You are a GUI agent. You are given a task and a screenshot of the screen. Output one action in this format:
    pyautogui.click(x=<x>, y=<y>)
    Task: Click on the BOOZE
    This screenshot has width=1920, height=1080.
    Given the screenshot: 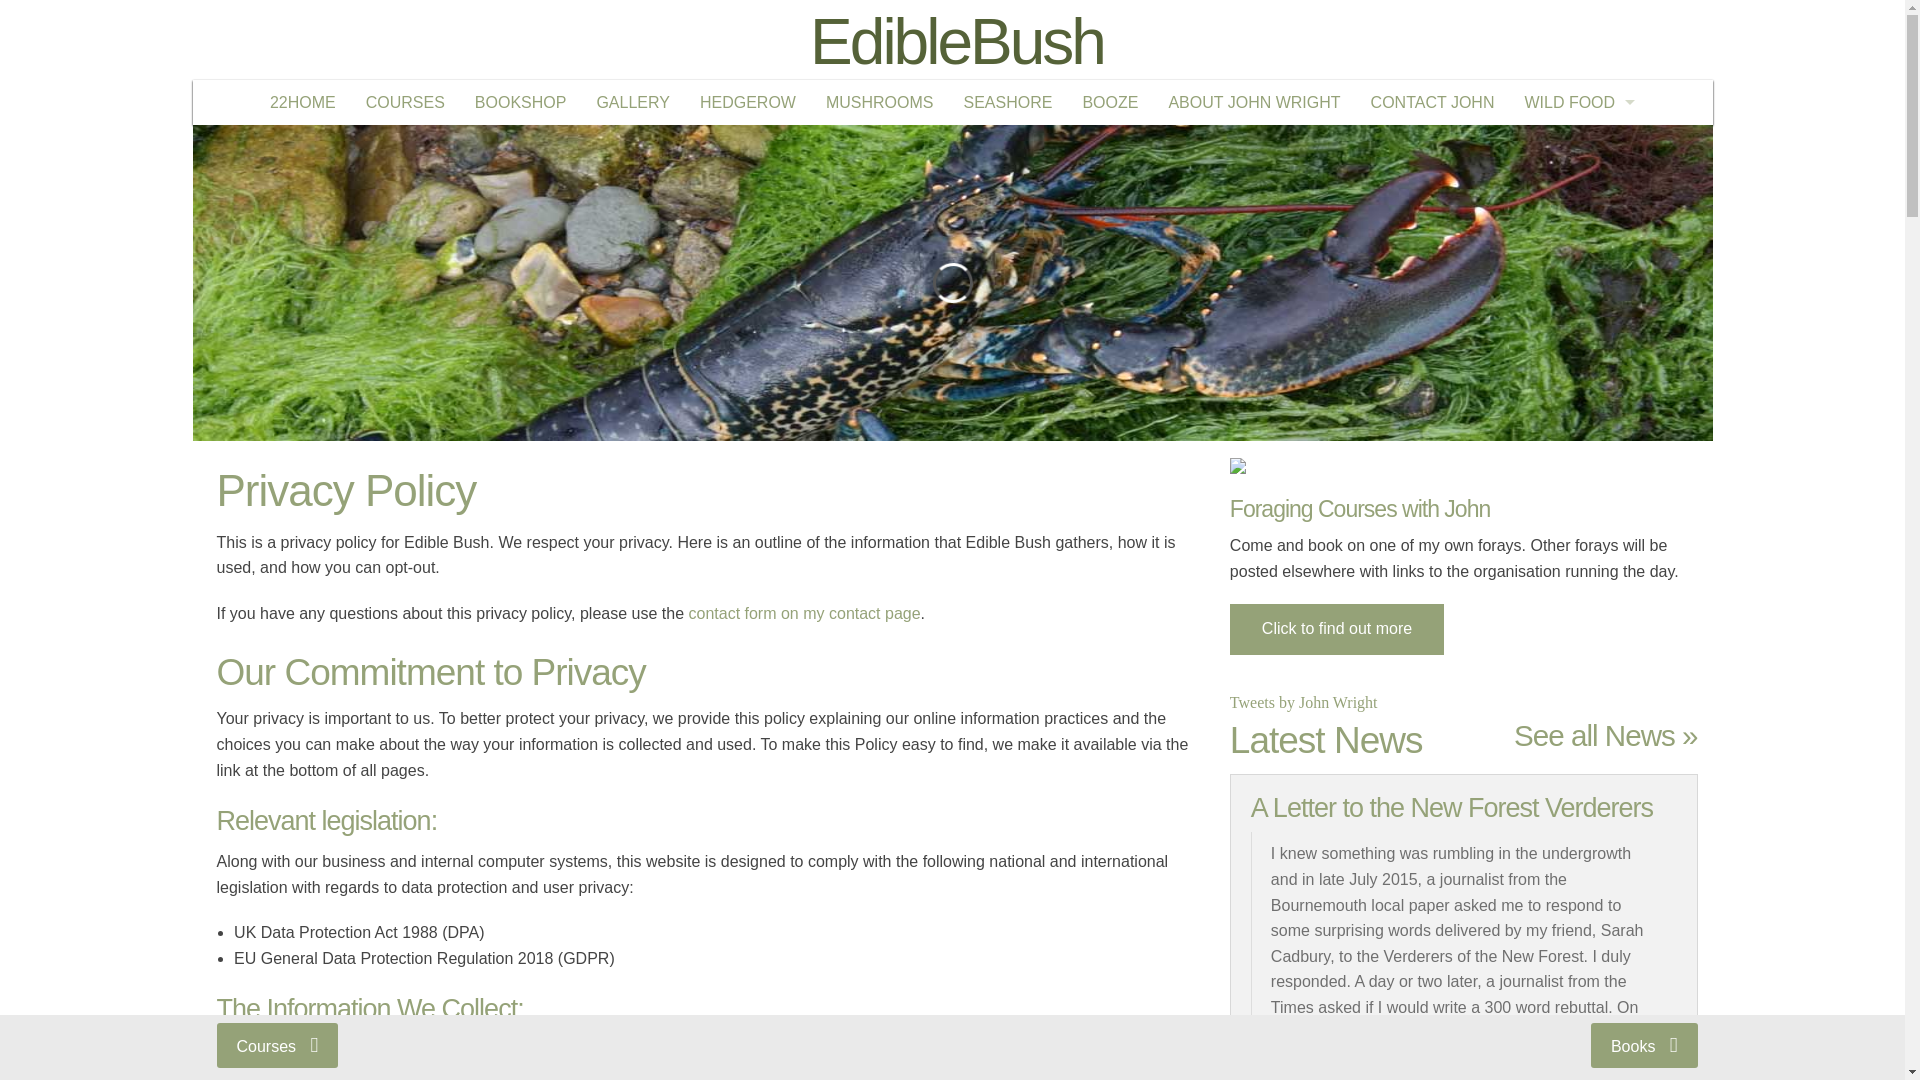 What is the action you would take?
    pyautogui.click(x=1110, y=102)
    